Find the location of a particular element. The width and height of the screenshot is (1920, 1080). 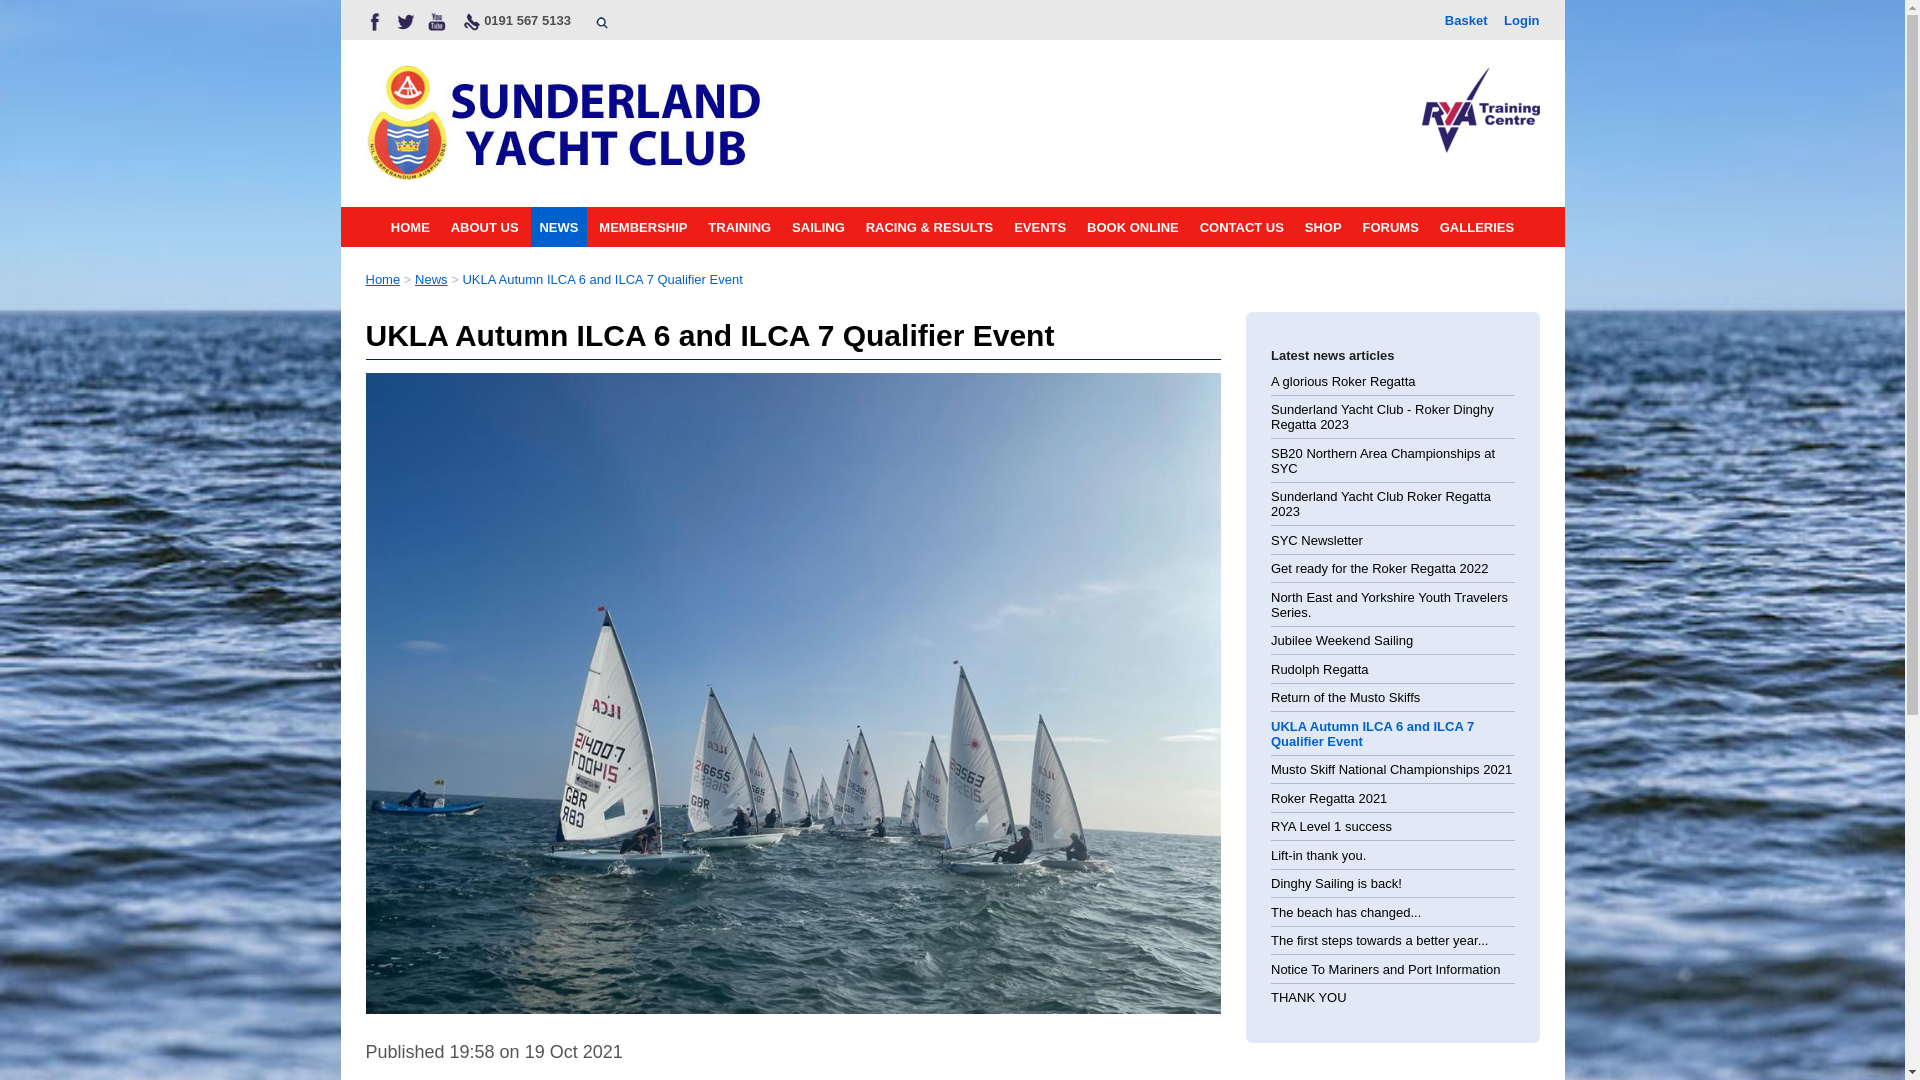

Sunderland Yacht Club - Roker Dinghy Regatta 2023 is located at coordinates (1382, 416).